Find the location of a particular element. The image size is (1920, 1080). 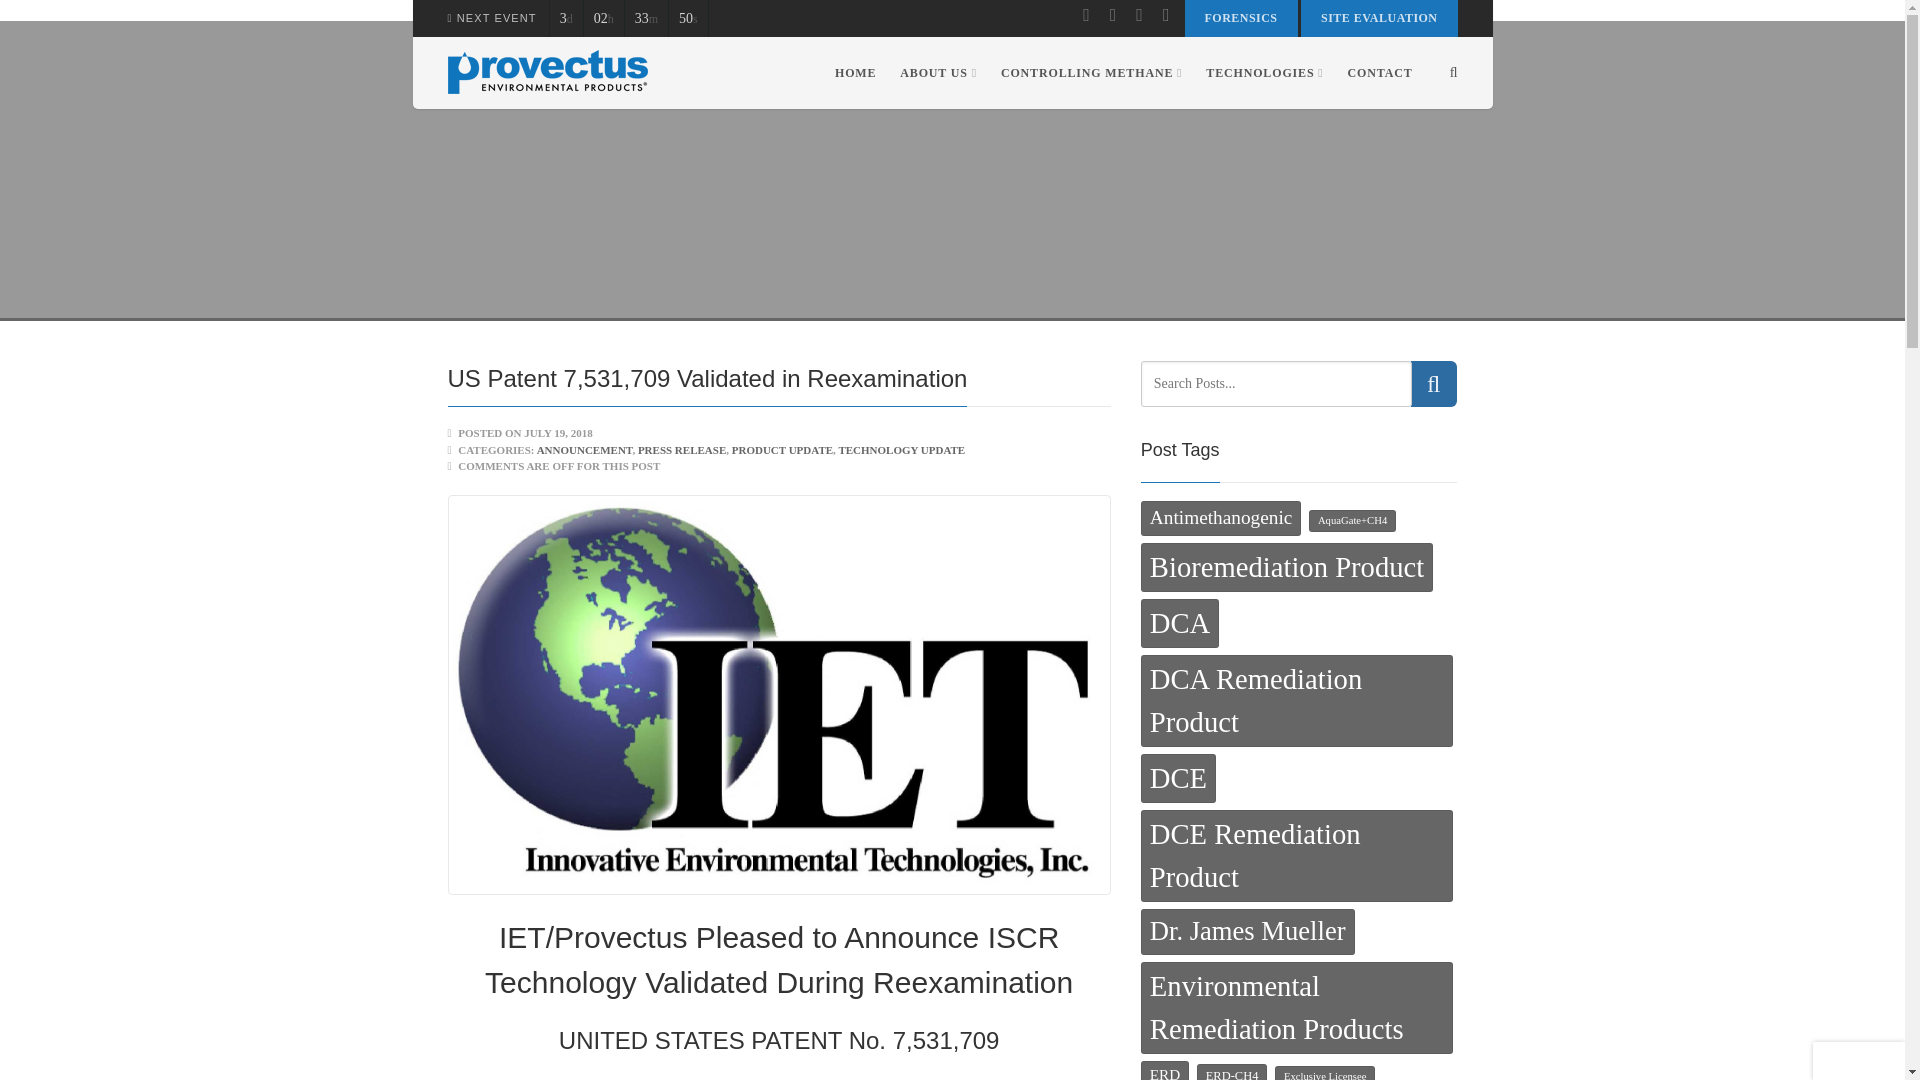

SITE EVALUATION is located at coordinates (1379, 18).